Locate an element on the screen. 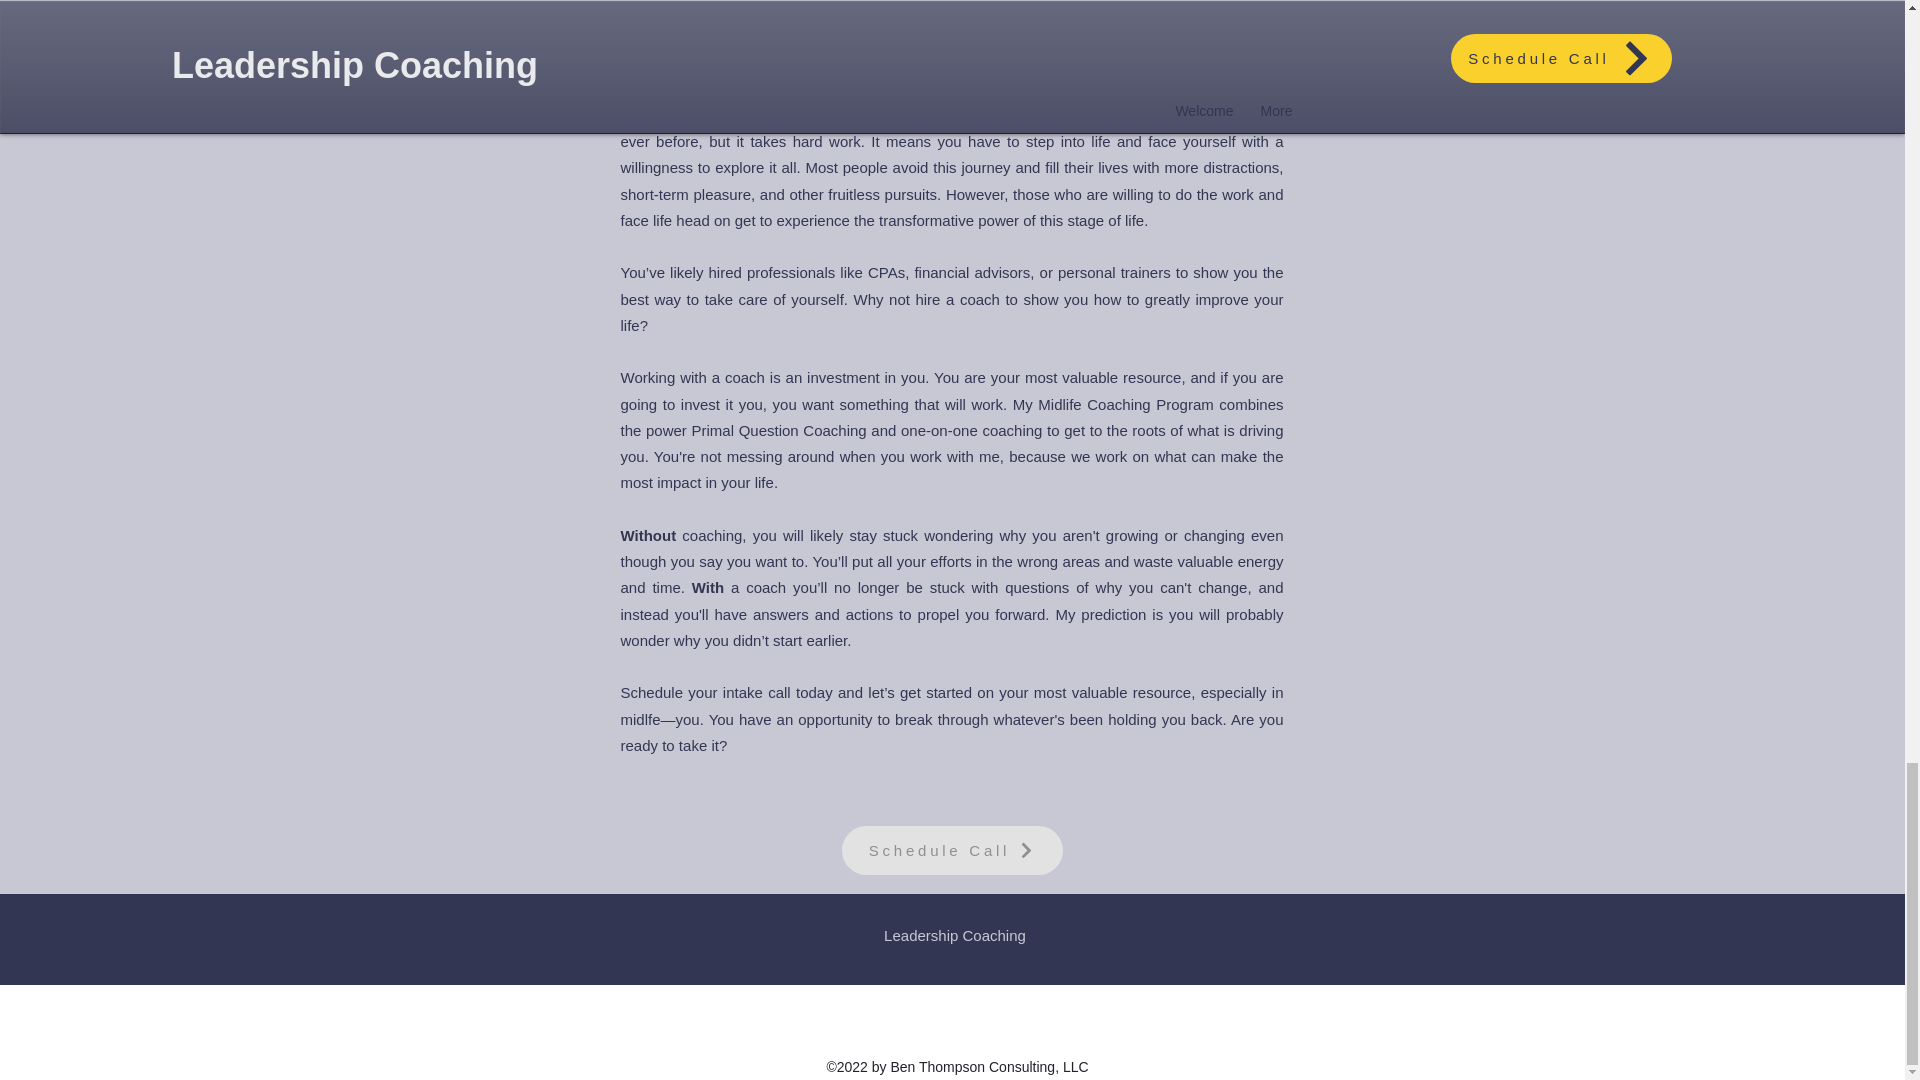  Schedule Call is located at coordinates (952, 850).